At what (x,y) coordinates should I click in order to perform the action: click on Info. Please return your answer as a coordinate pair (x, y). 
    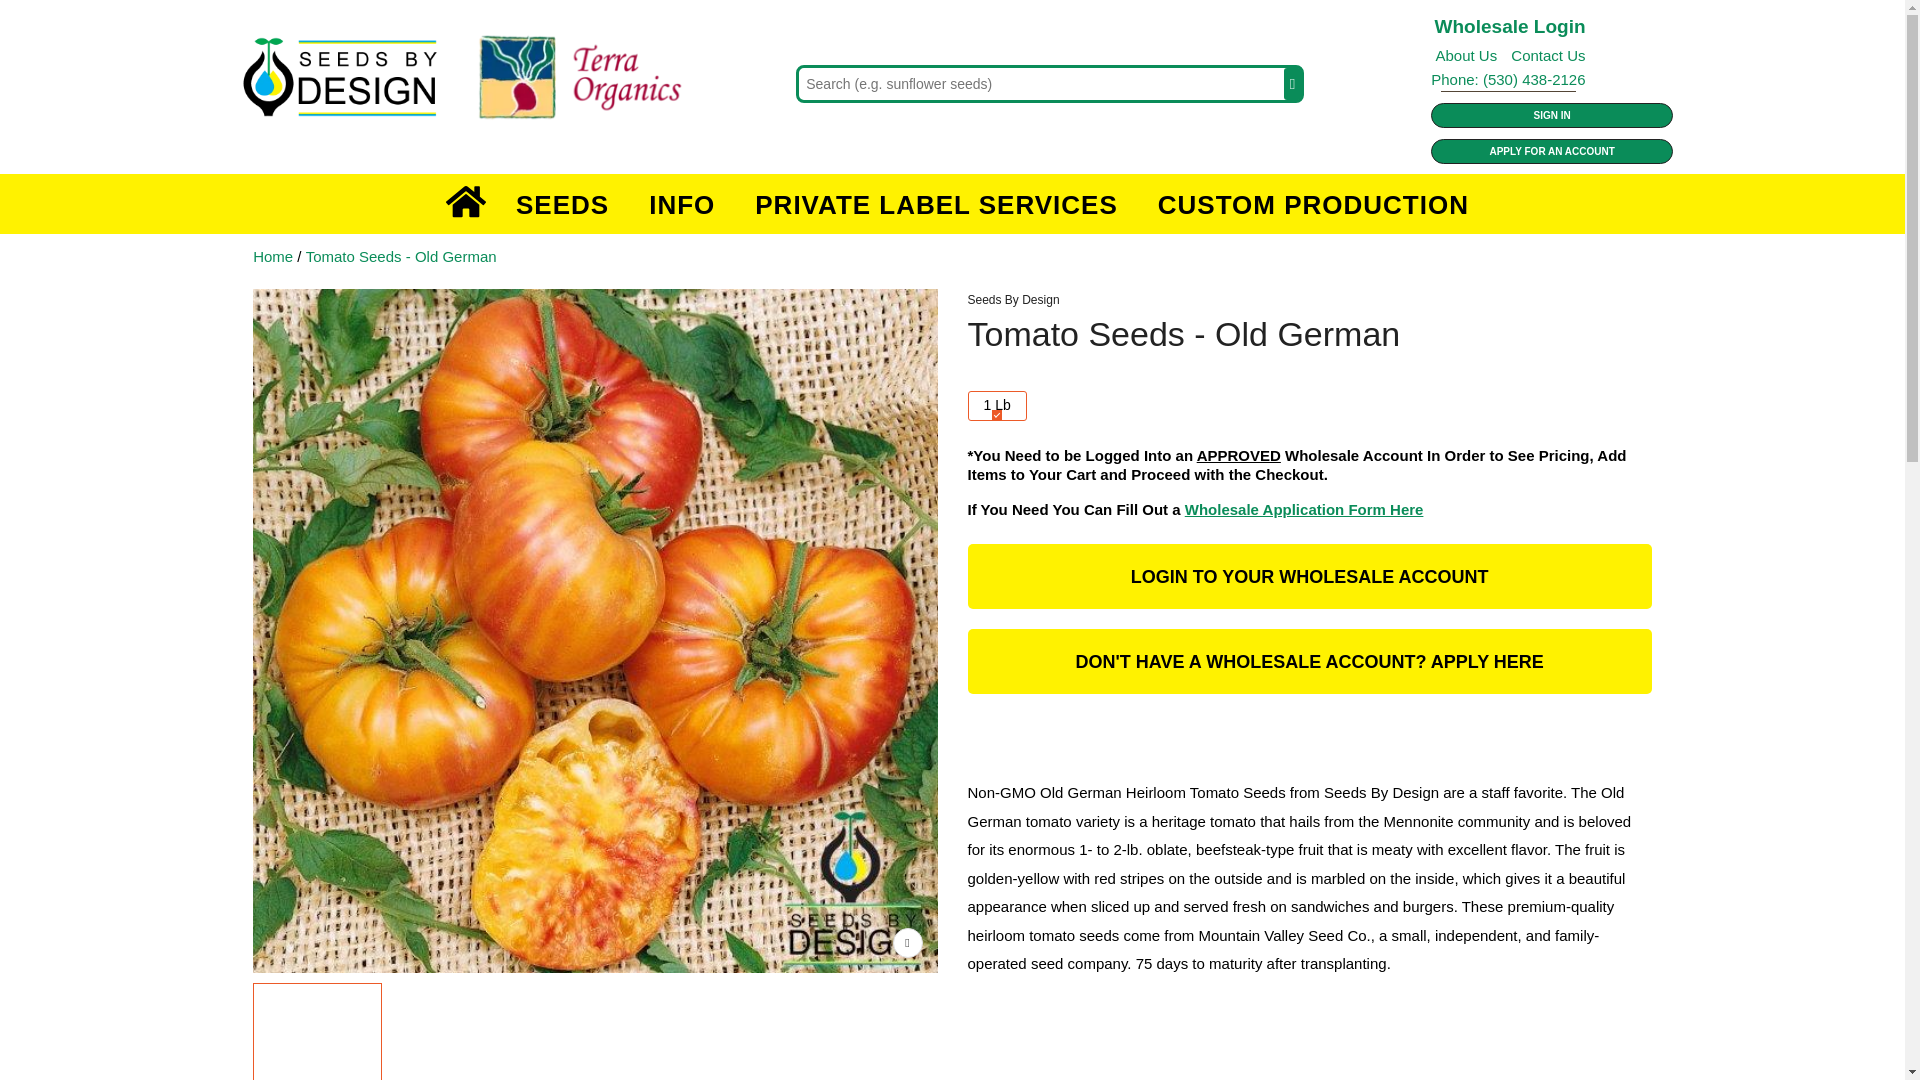
    Looking at the image, I should click on (682, 204).